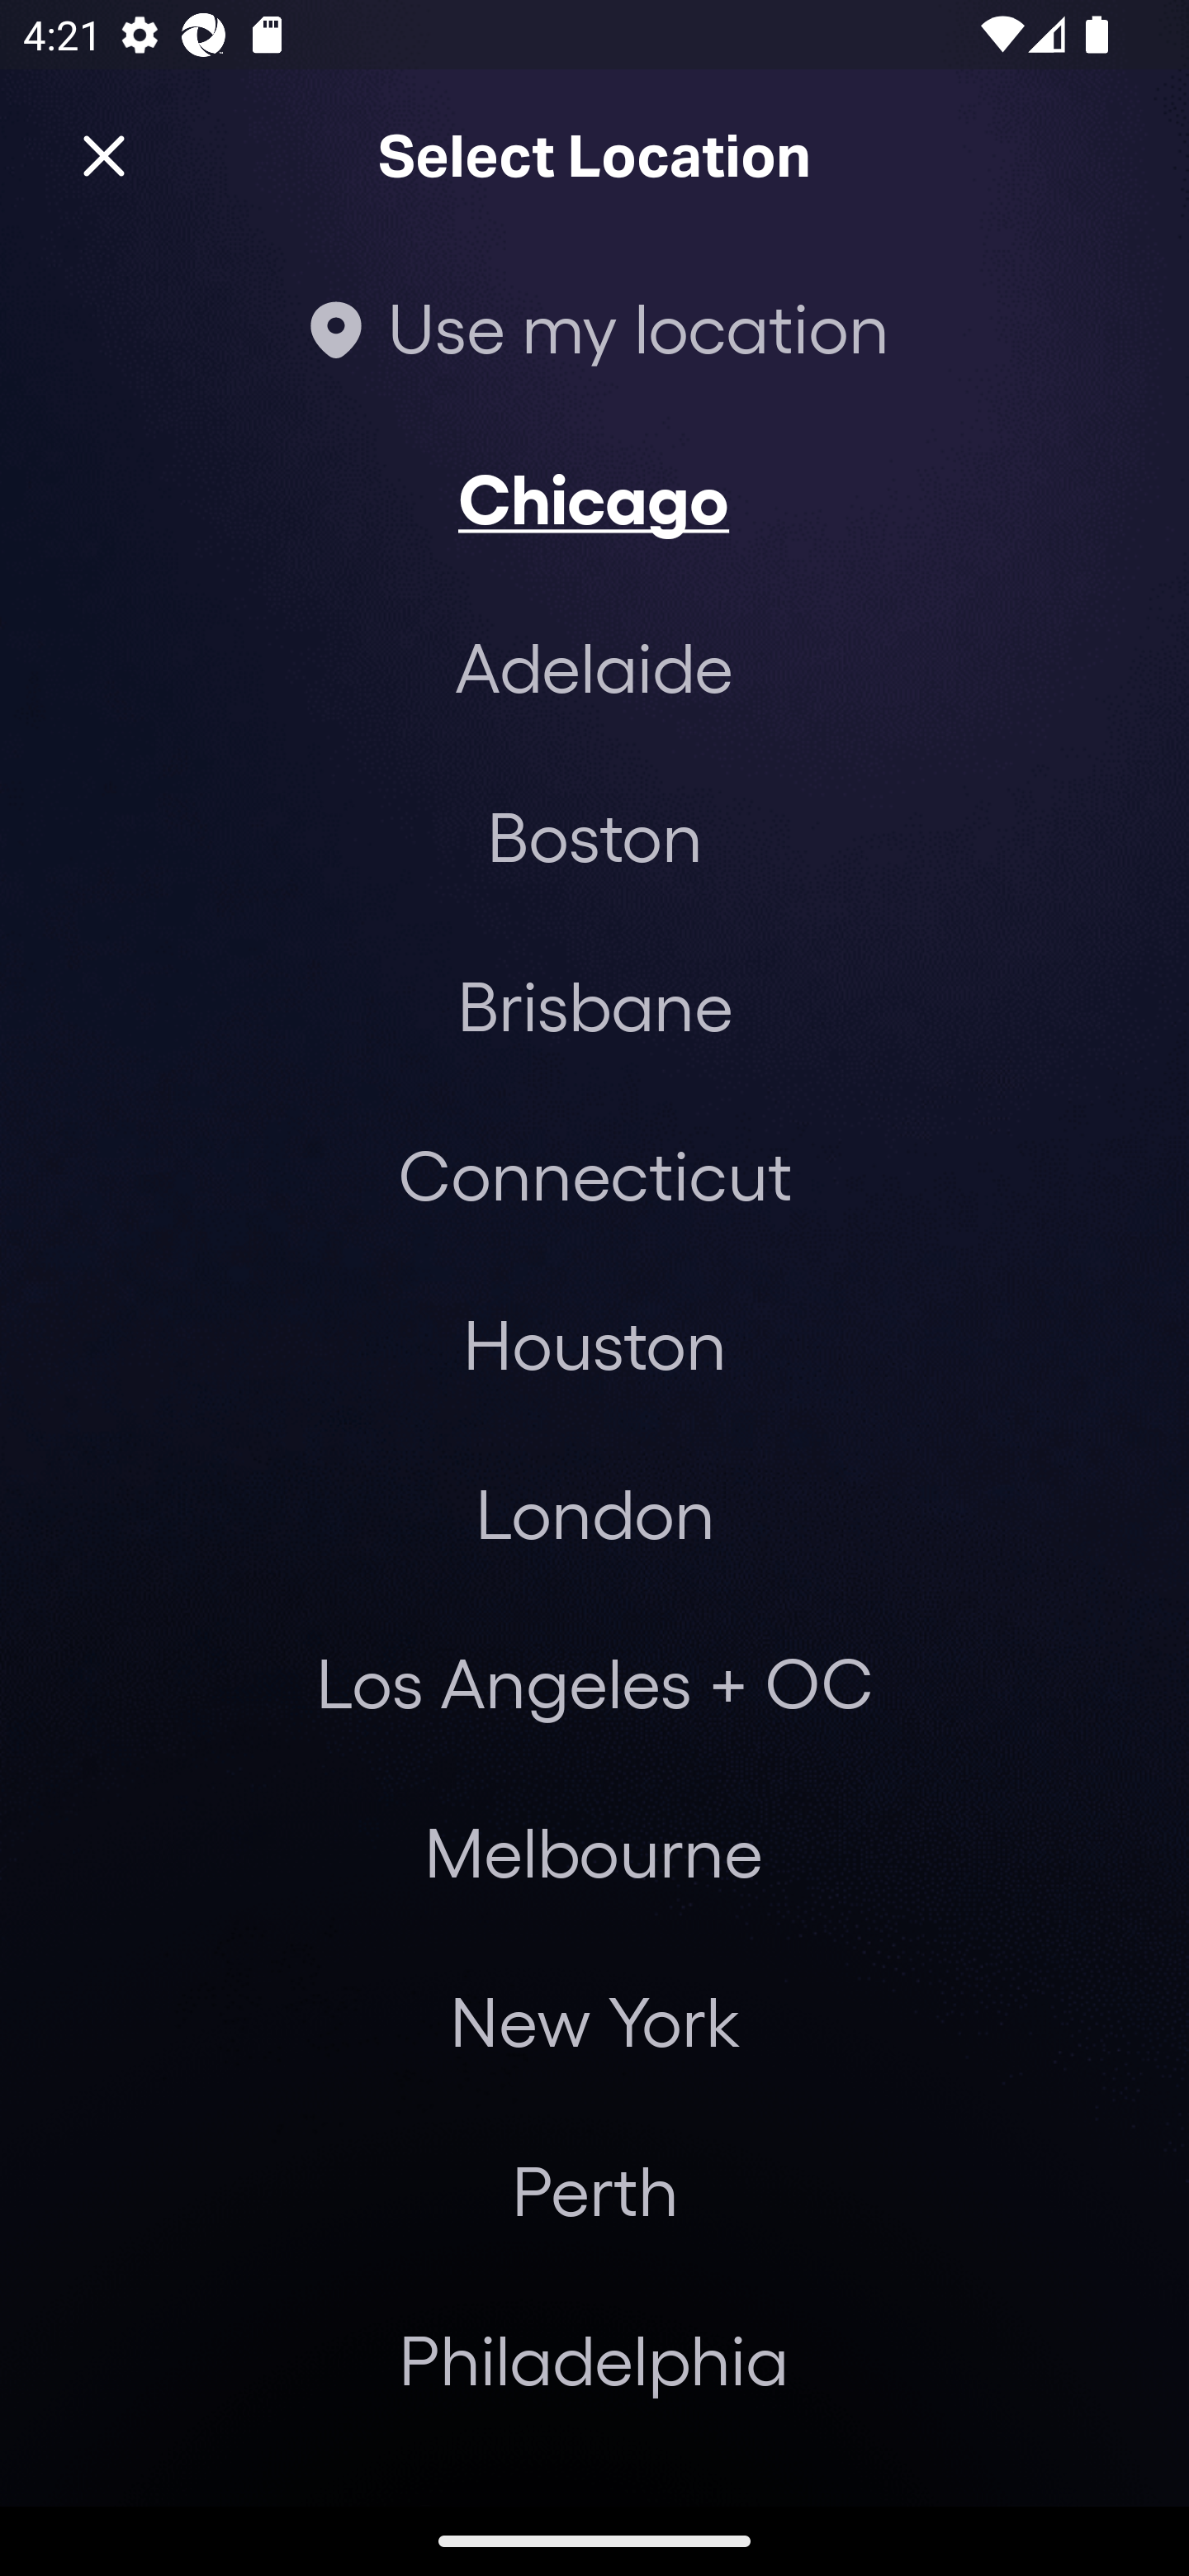 This screenshot has width=1189, height=2576. Describe the element at coordinates (594, 1004) in the screenshot. I see `Brisbane` at that location.